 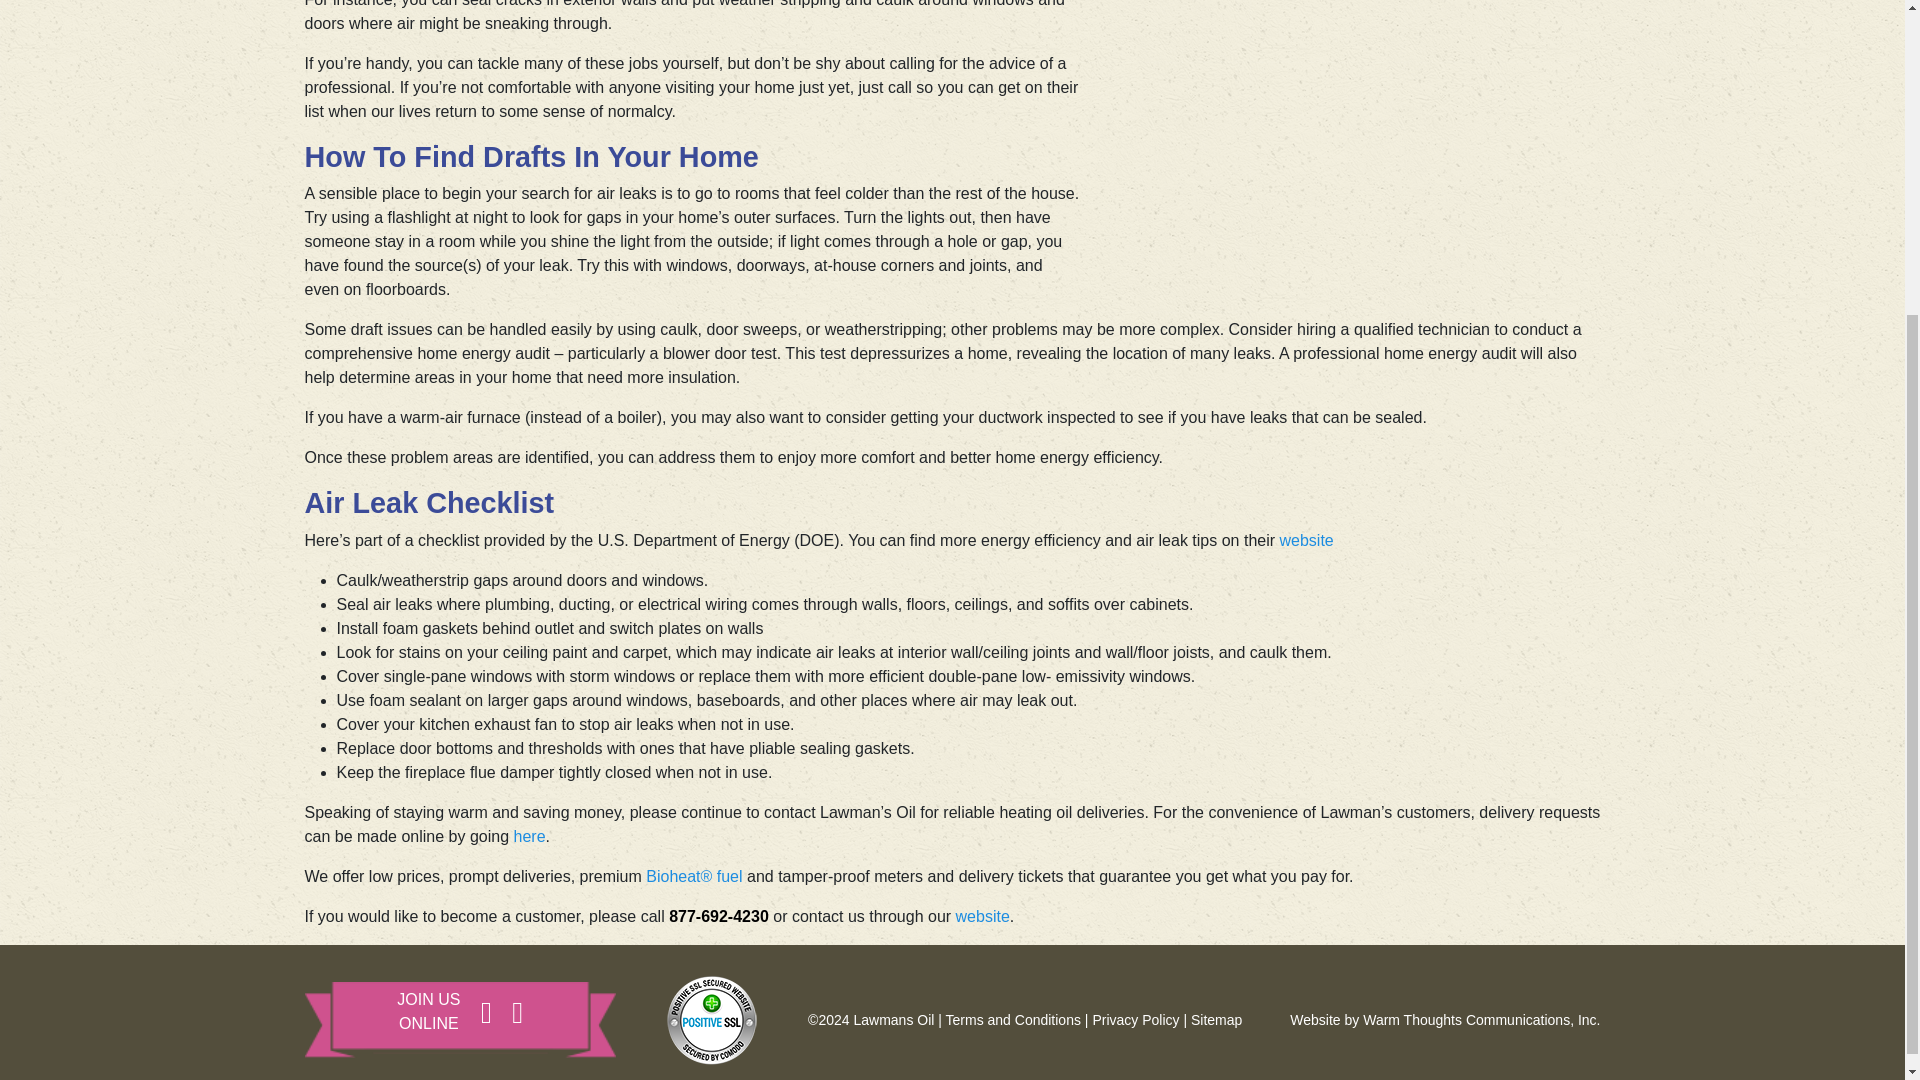 I want to click on about our oil, so click(x=693, y=876).